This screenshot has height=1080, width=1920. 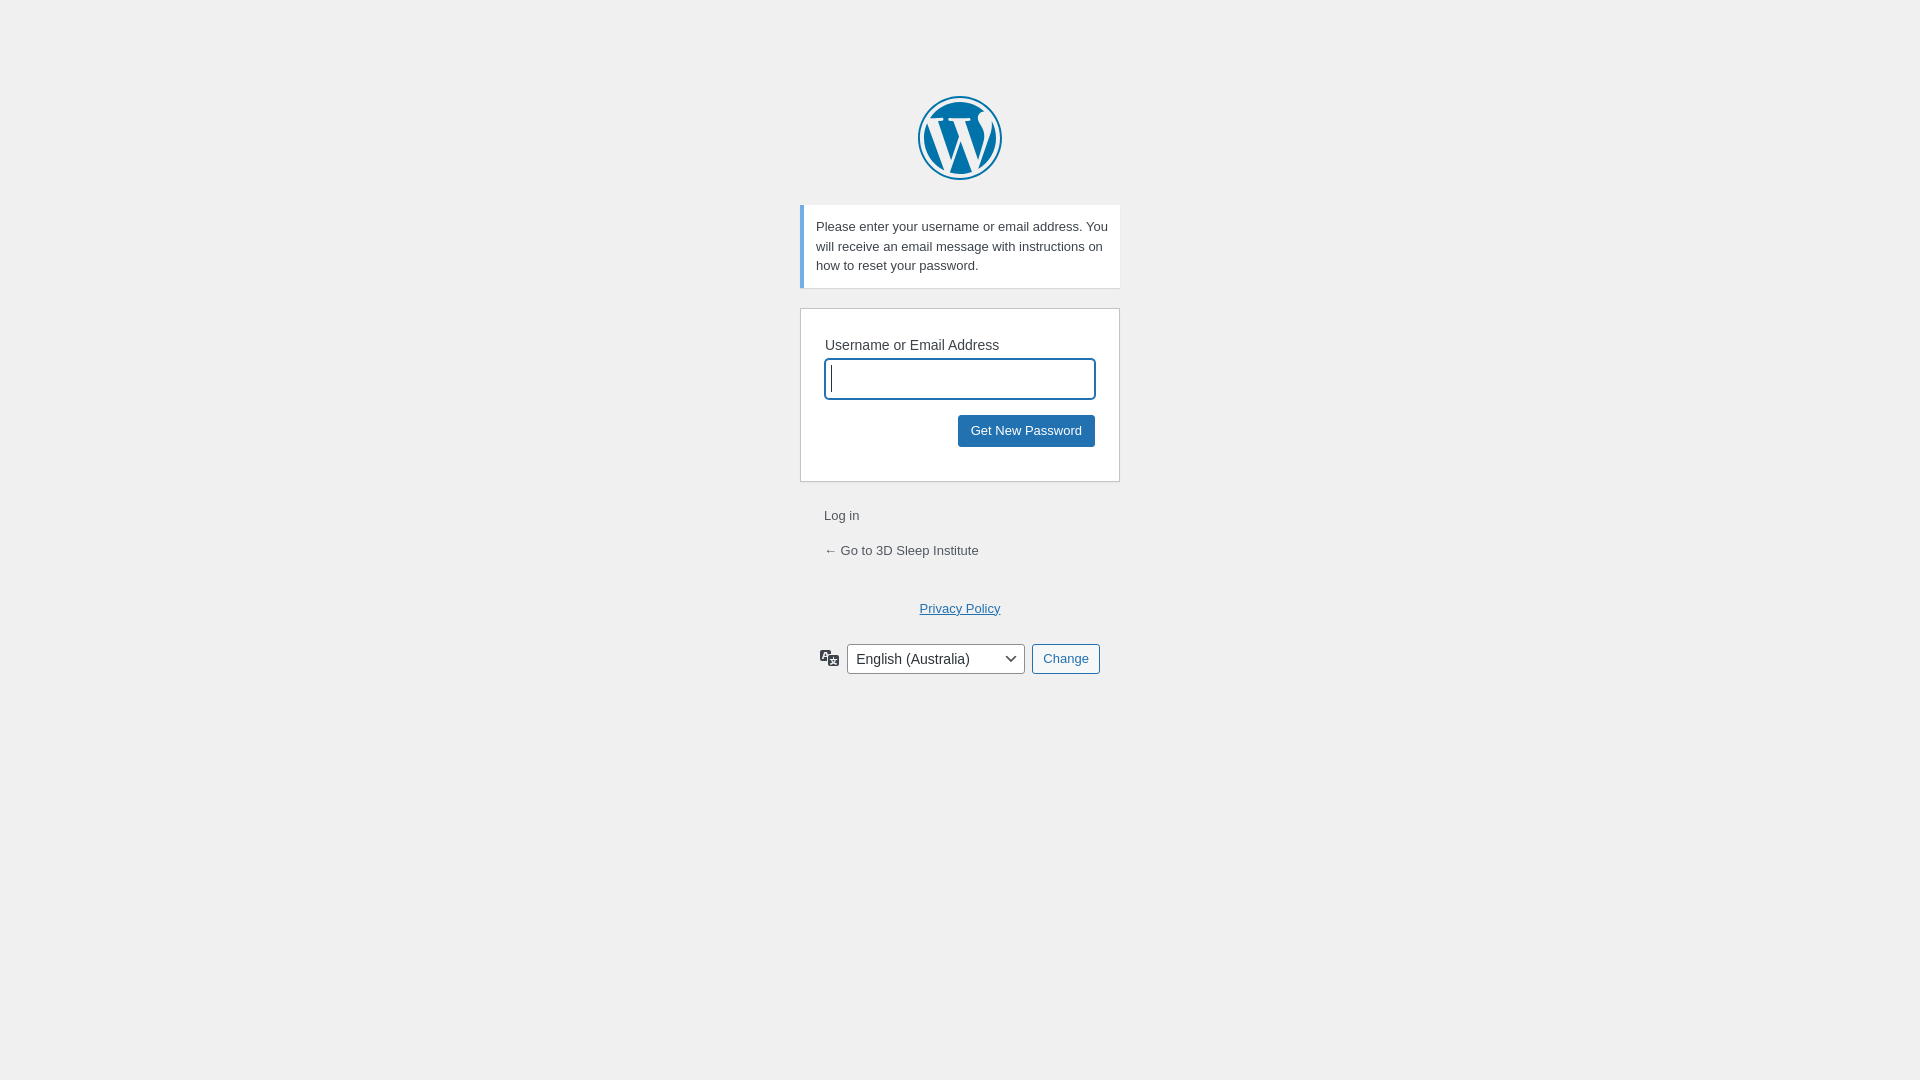 What do you see at coordinates (960, 138) in the screenshot?
I see `Powered by WordPress` at bounding box center [960, 138].